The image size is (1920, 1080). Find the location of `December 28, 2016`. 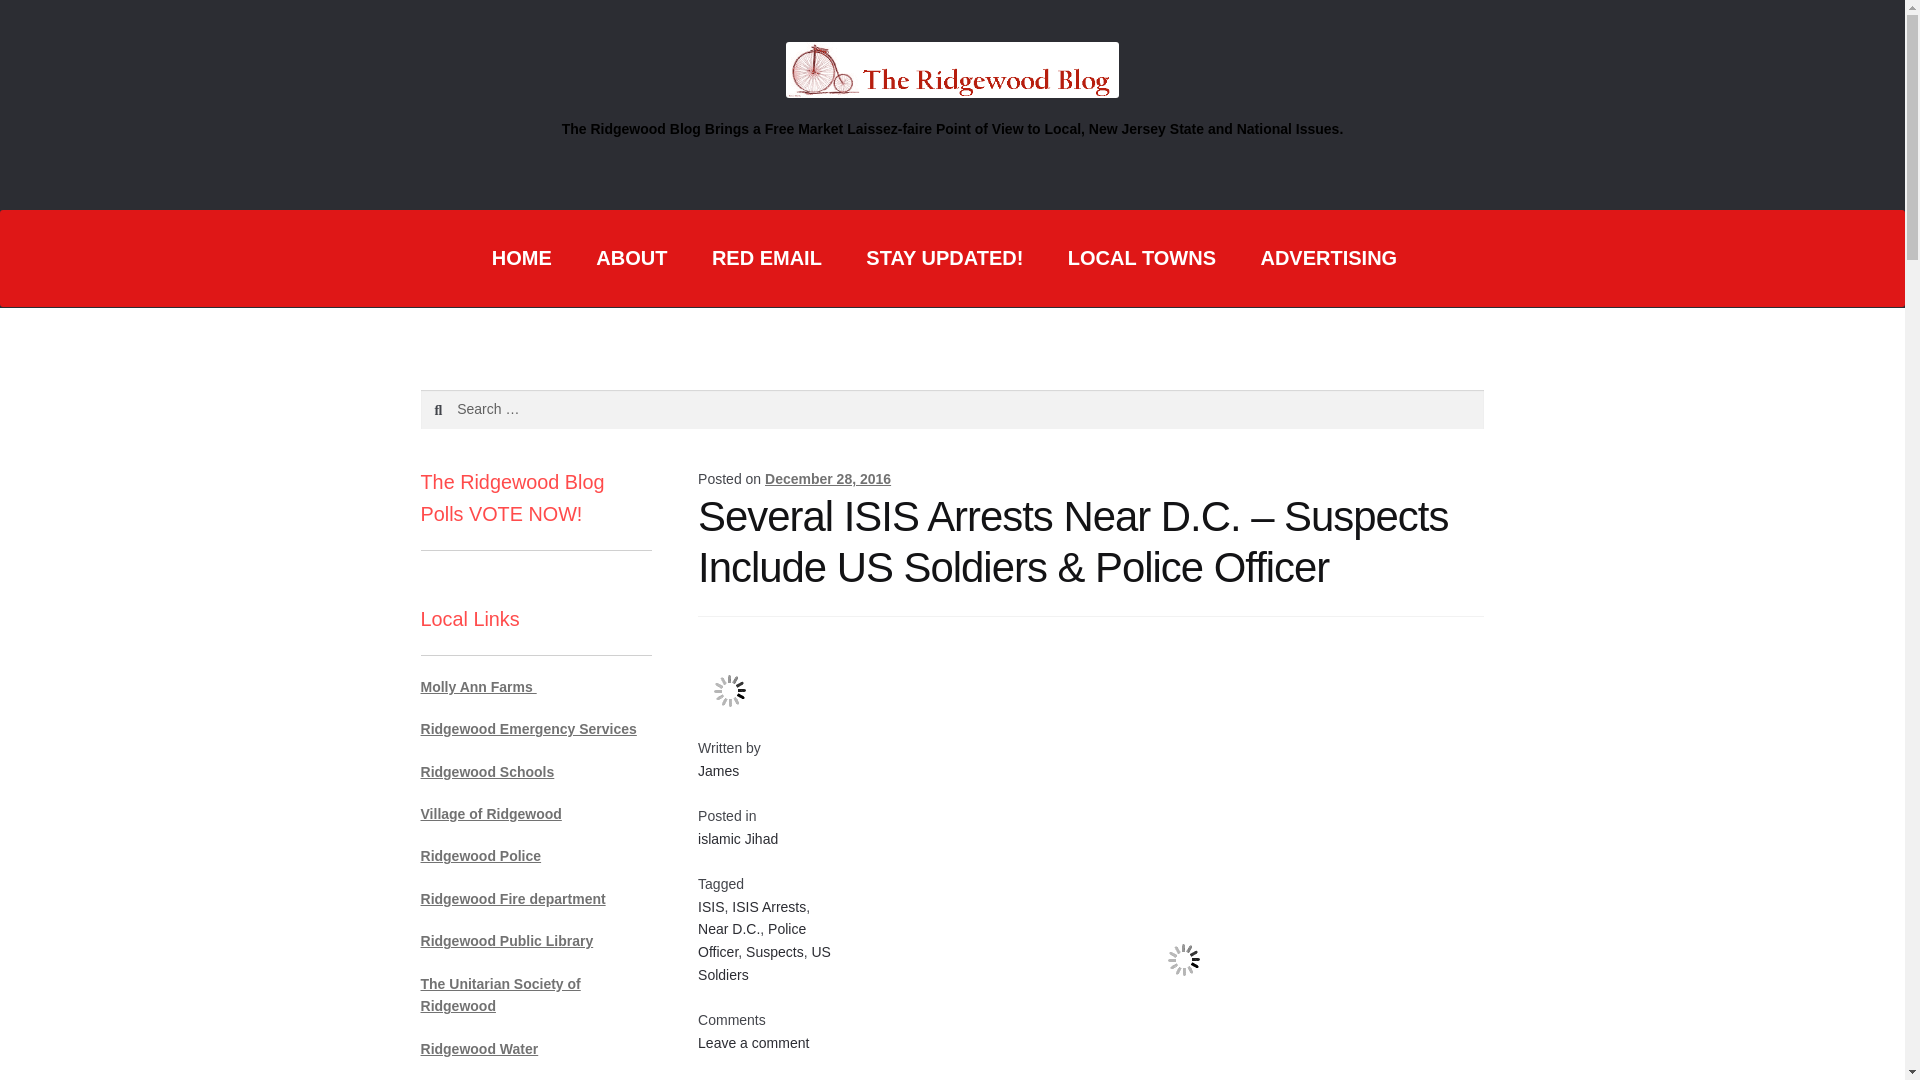

December 28, 2016 is located at coordinates (827, 478).